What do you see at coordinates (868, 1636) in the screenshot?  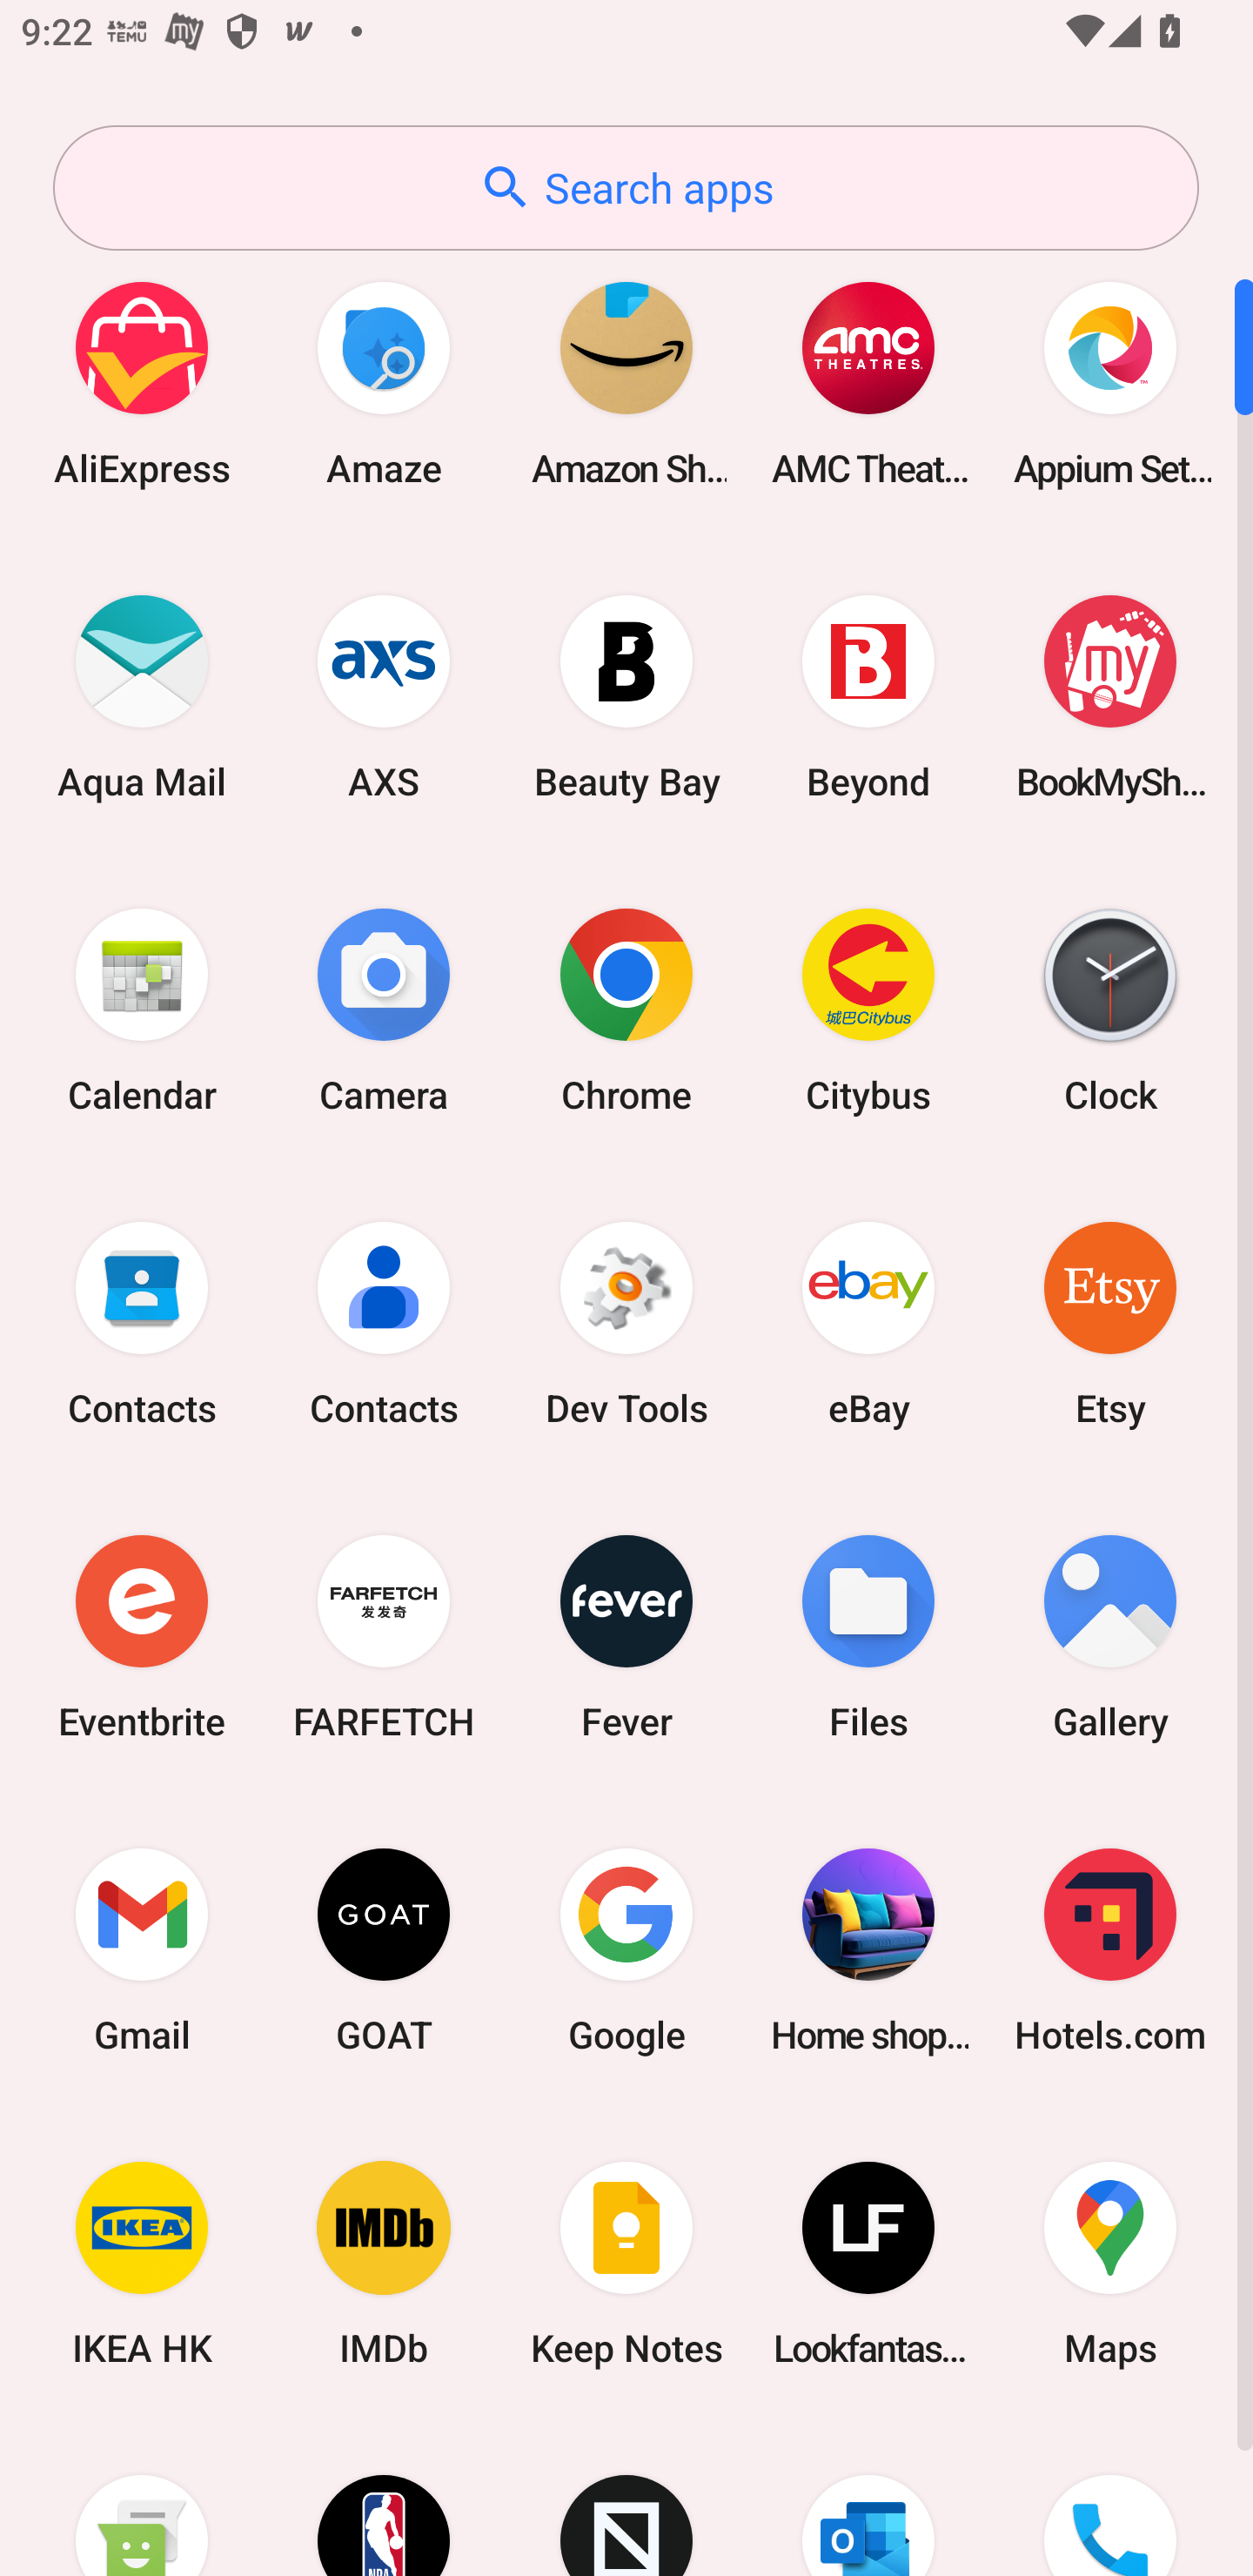 I see `Files` at bounding box center [868, 1636].